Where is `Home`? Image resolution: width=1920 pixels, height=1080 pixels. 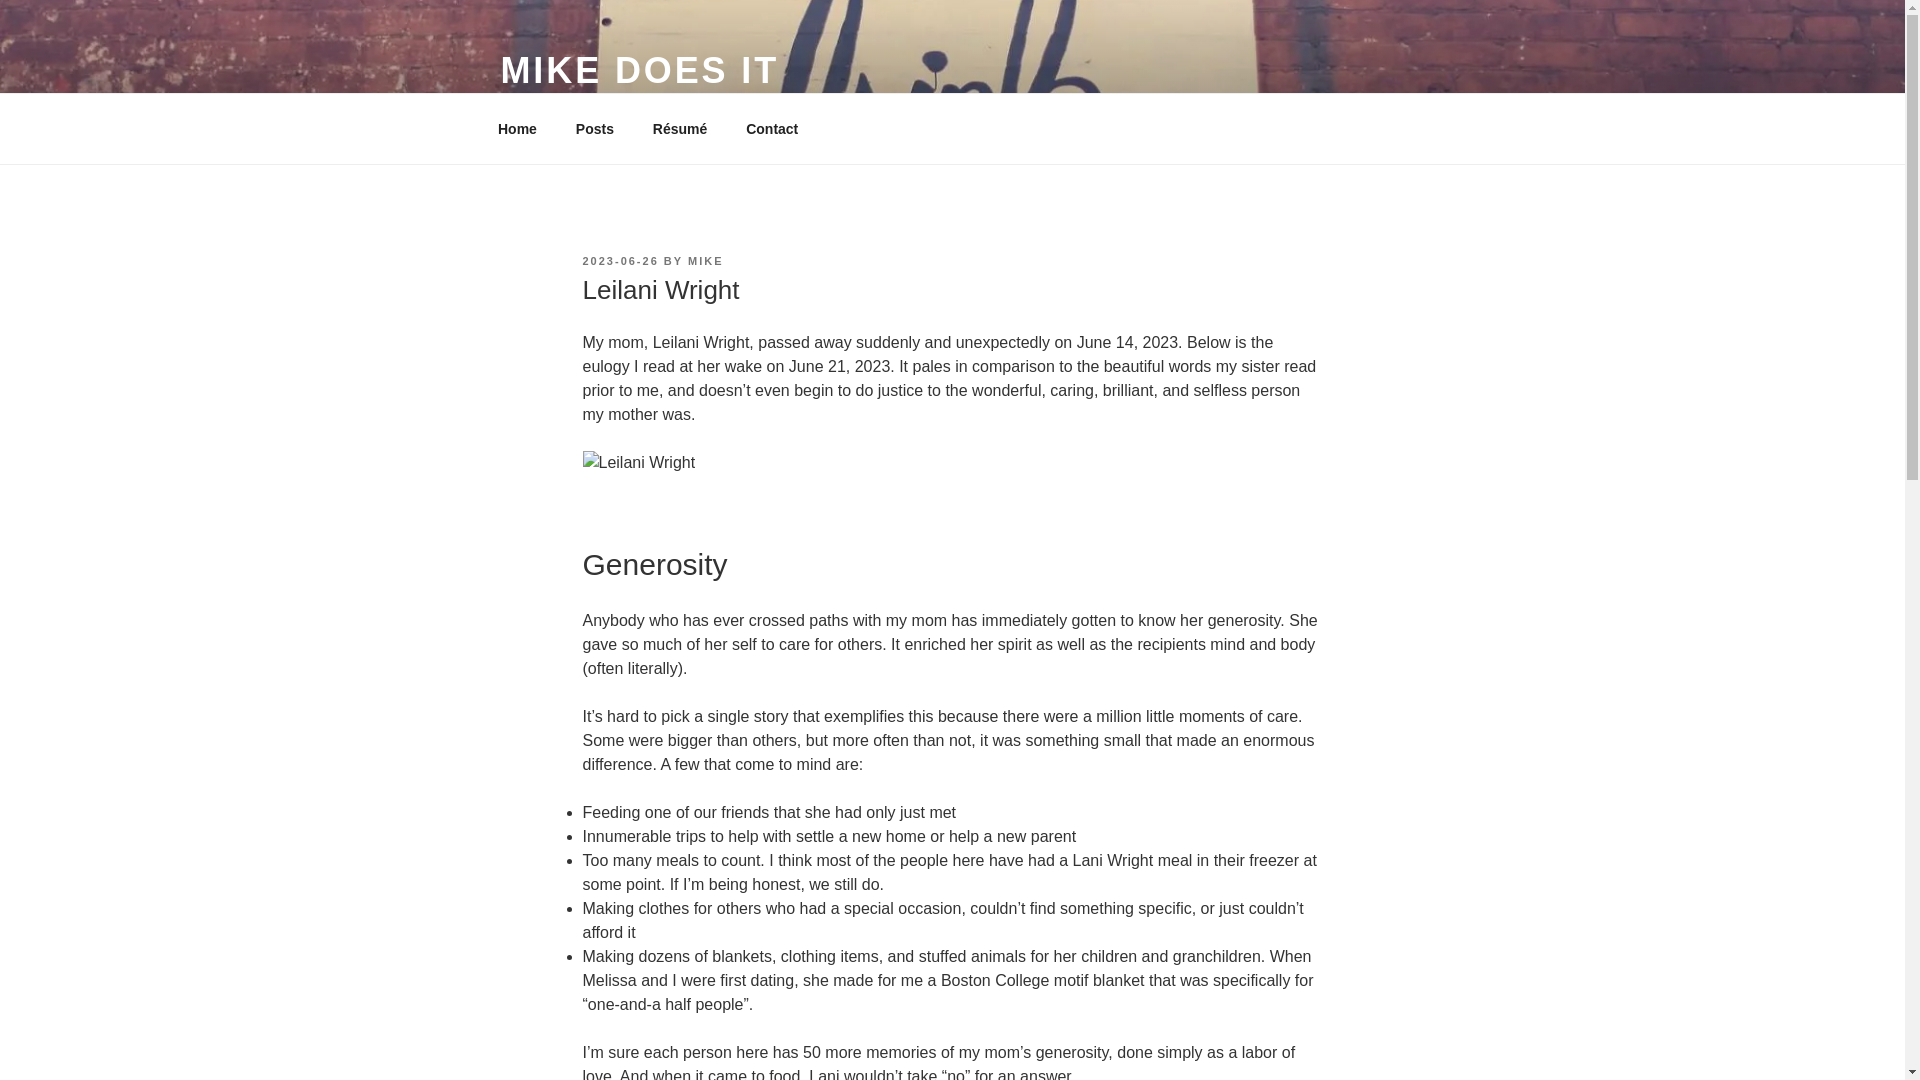
Home is located at coordinates (517, 128).